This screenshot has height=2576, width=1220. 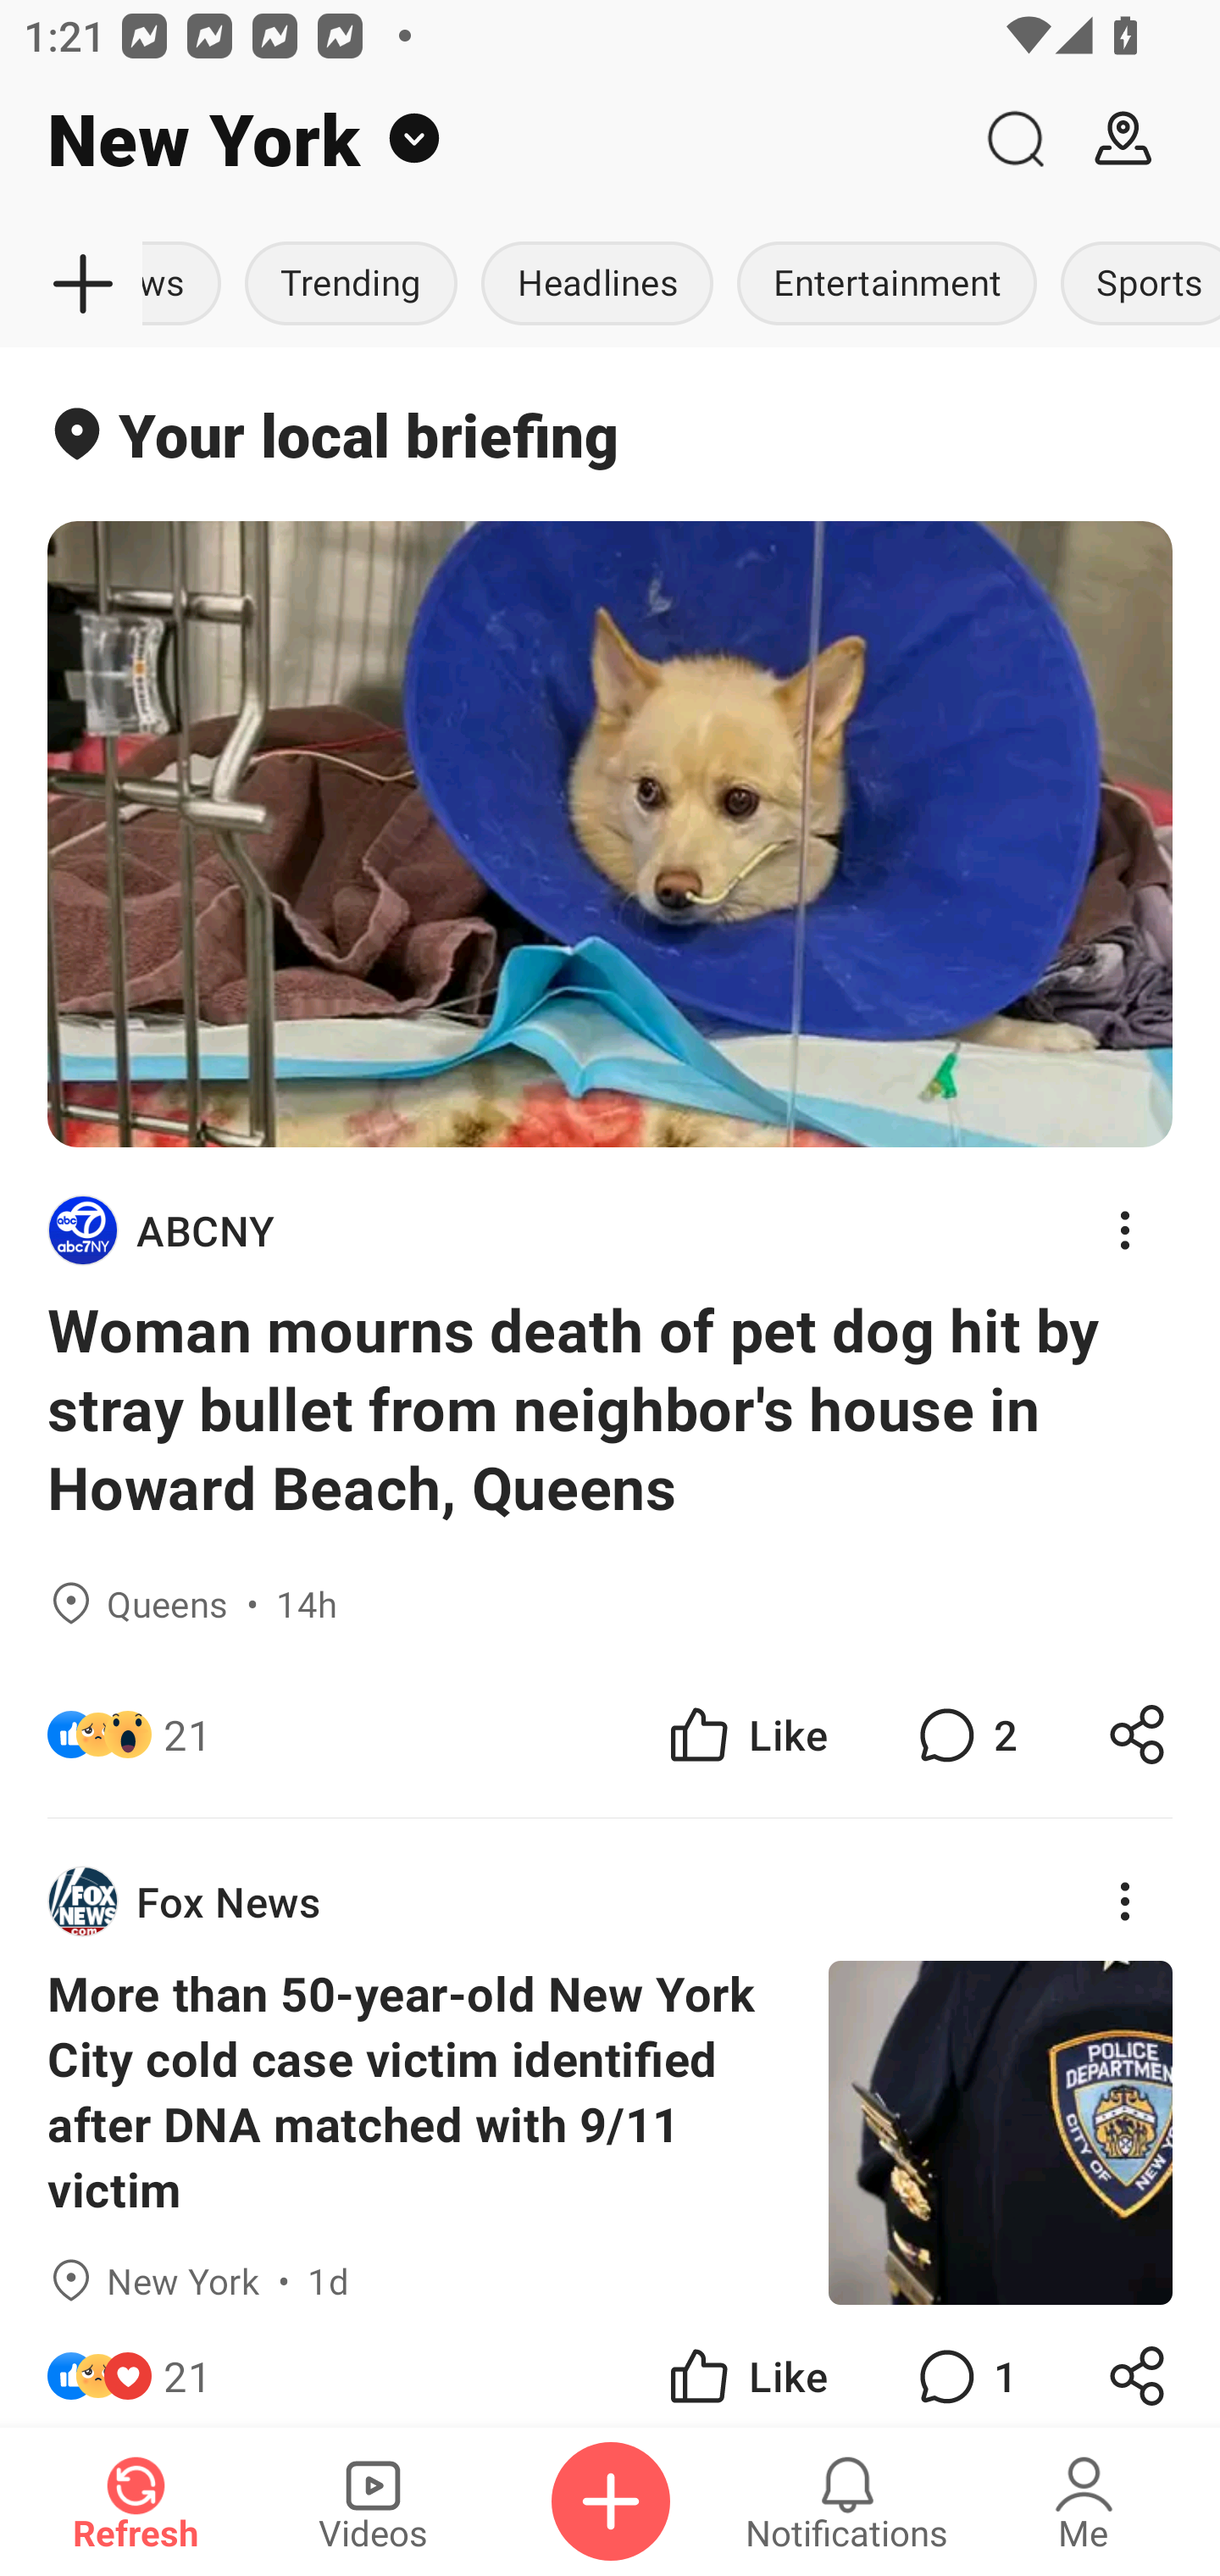 What do you see at coordinates (964, 1735) in the screenshot?
I see `2` at bounding box center [964, 1735].